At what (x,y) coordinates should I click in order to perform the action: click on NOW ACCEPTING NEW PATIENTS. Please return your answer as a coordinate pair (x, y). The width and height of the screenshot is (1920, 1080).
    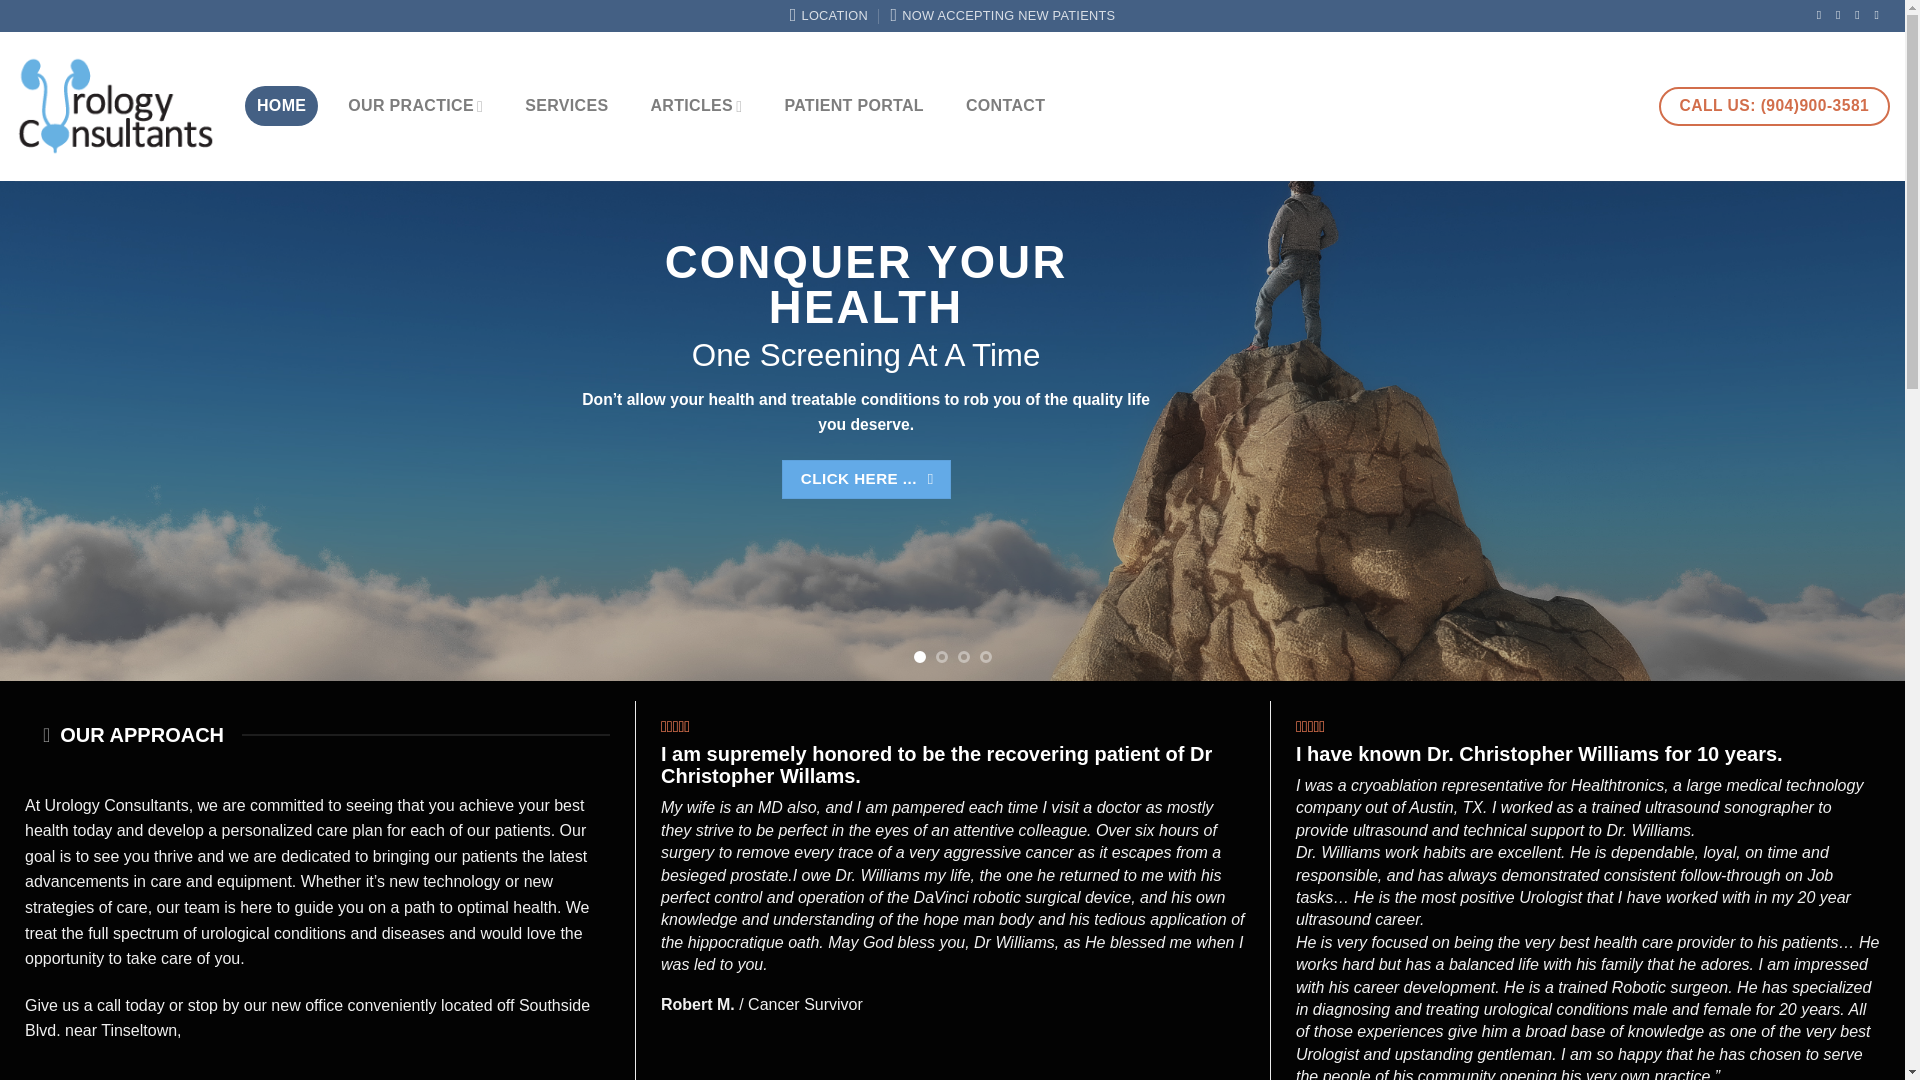
    Looking at the image, I should click on (1002, 16).